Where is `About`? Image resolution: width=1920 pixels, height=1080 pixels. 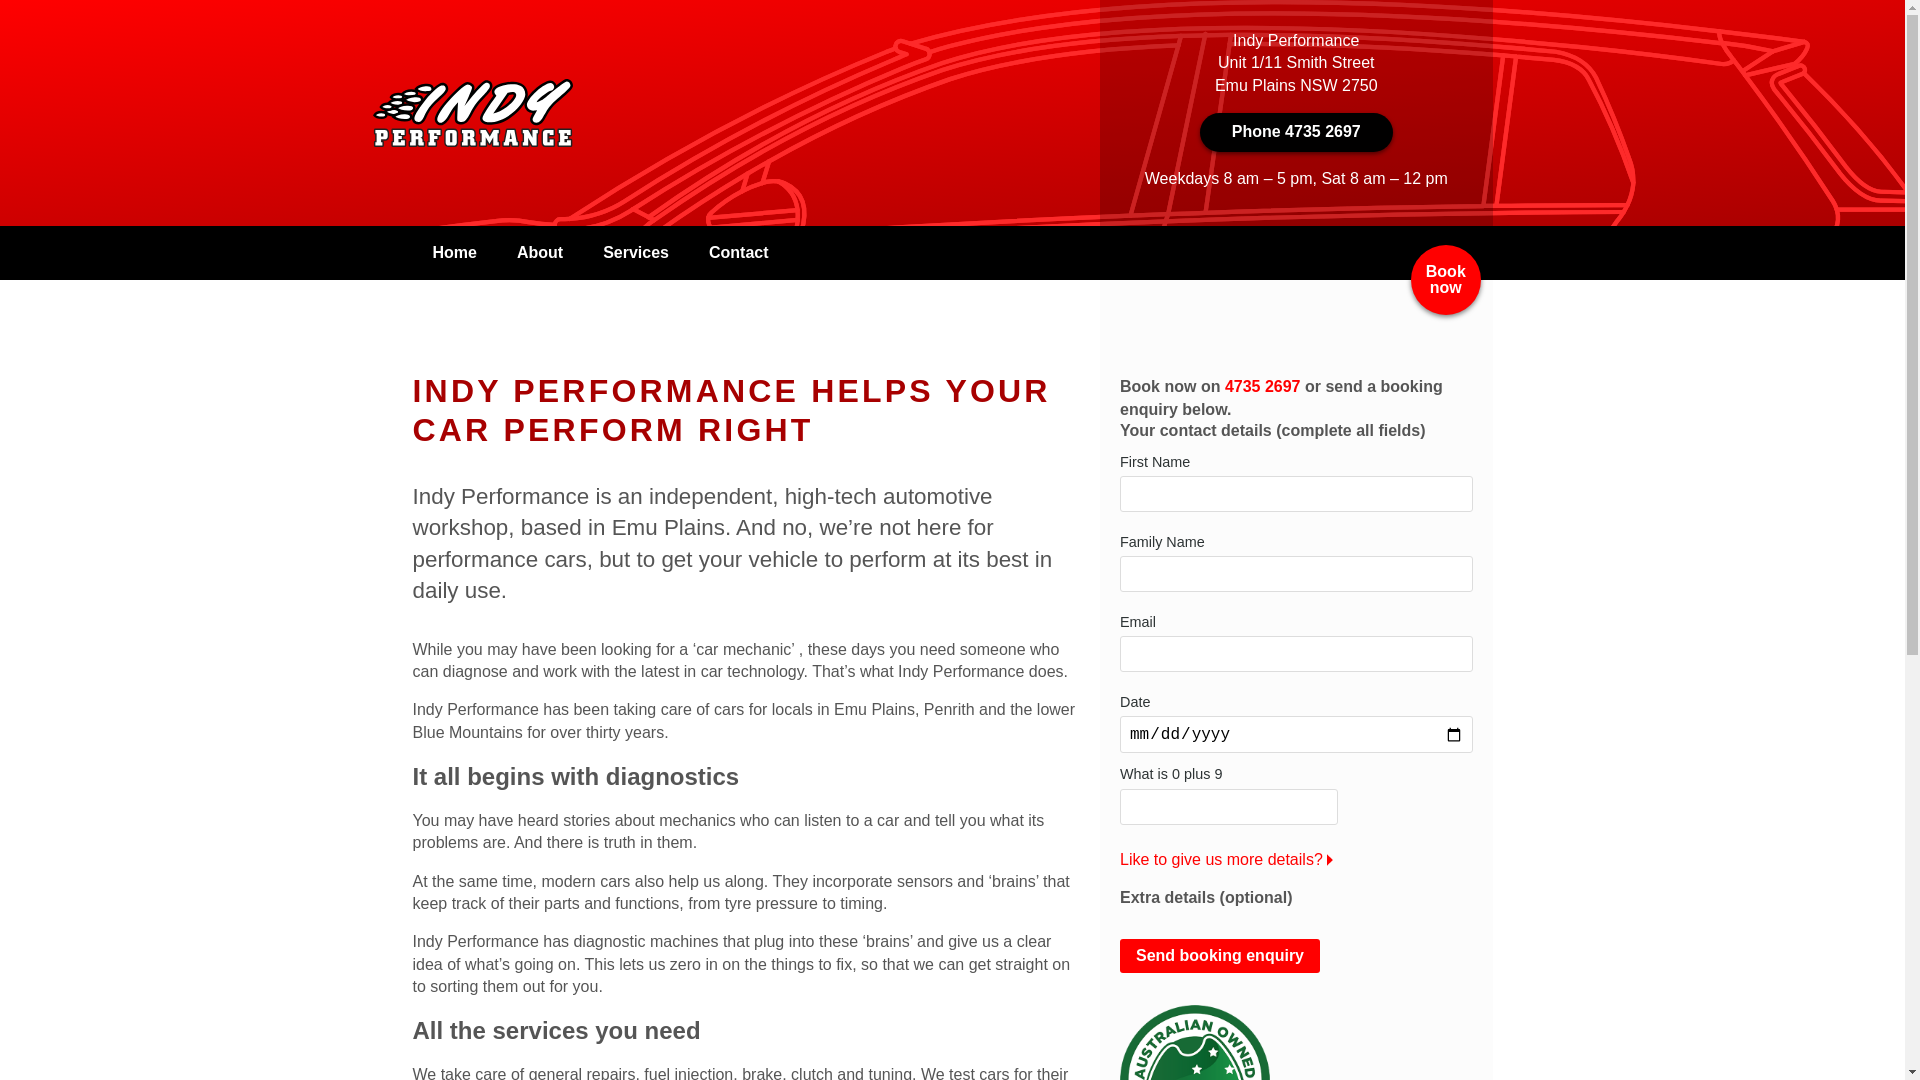 About is located at coordinates (540, 253).